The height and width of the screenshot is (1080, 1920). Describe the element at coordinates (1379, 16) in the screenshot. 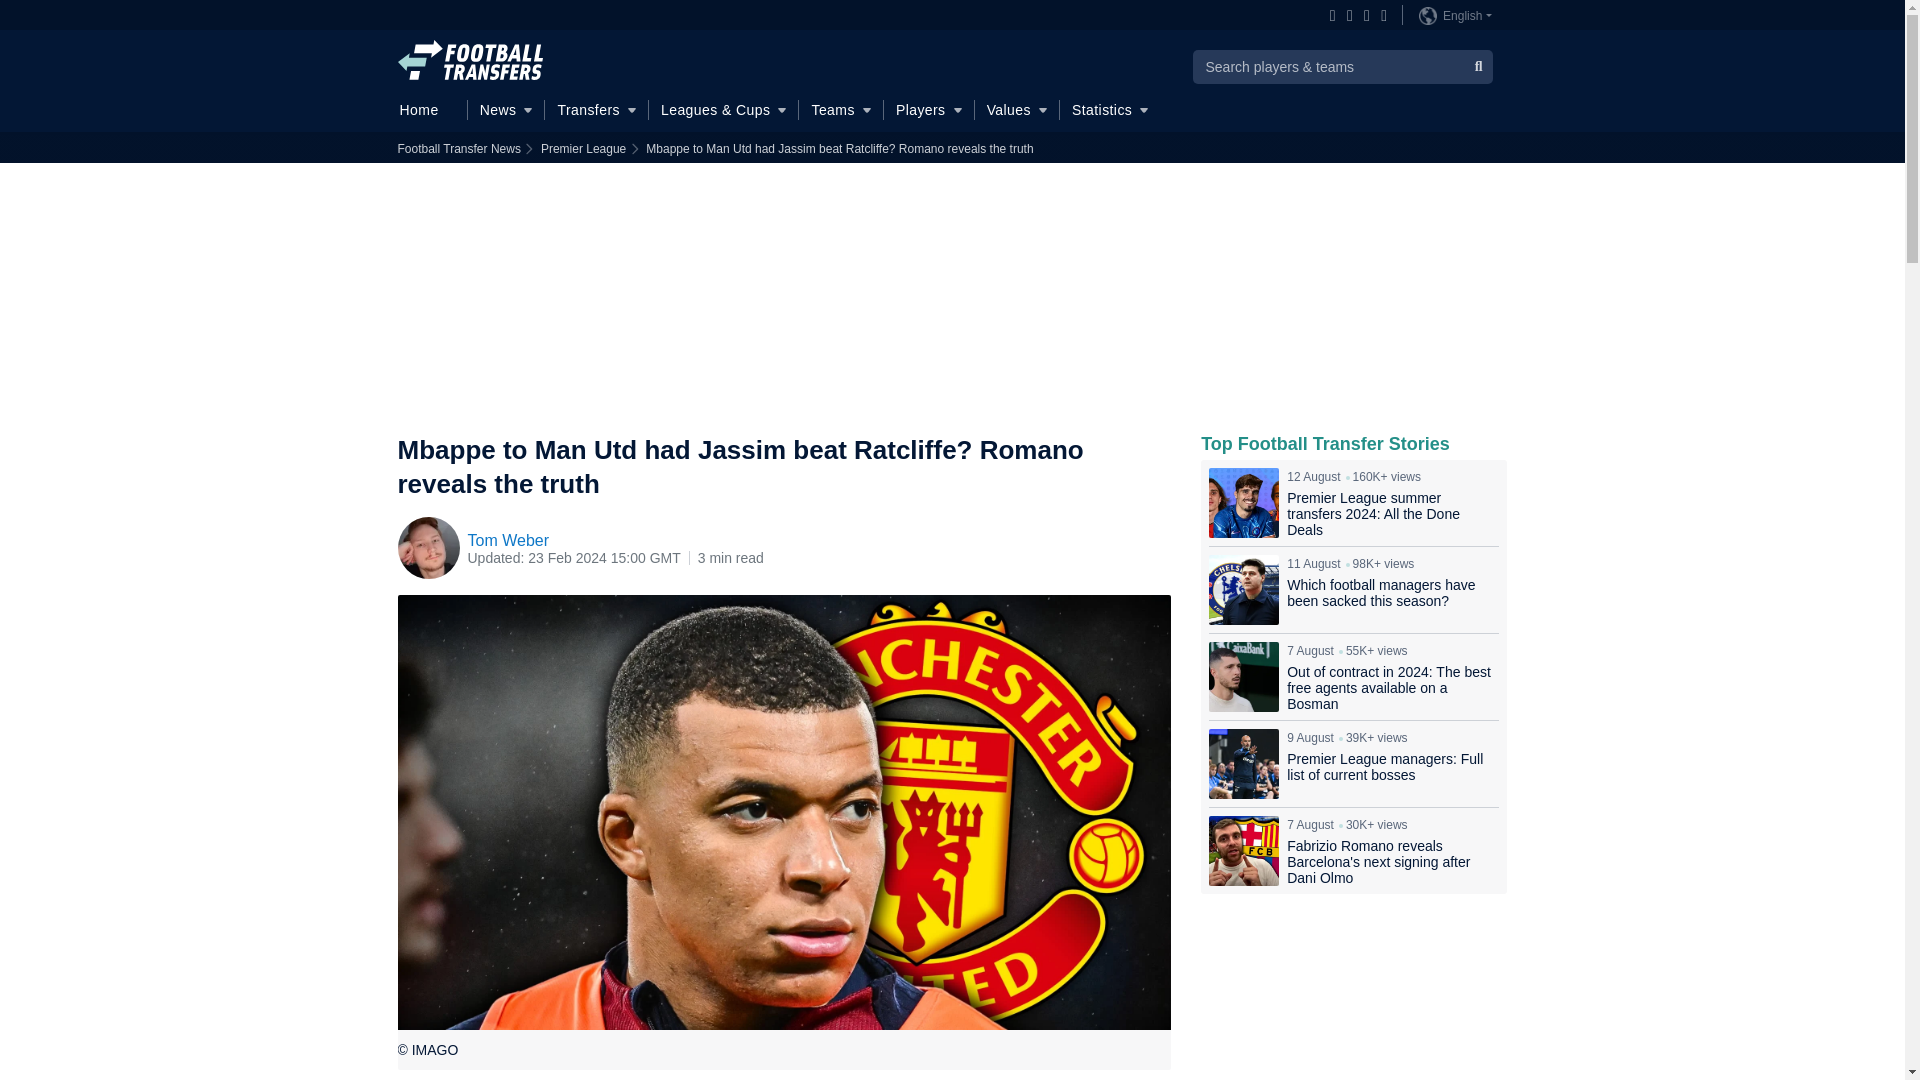

I see `Our LinkedIn page` at that location.